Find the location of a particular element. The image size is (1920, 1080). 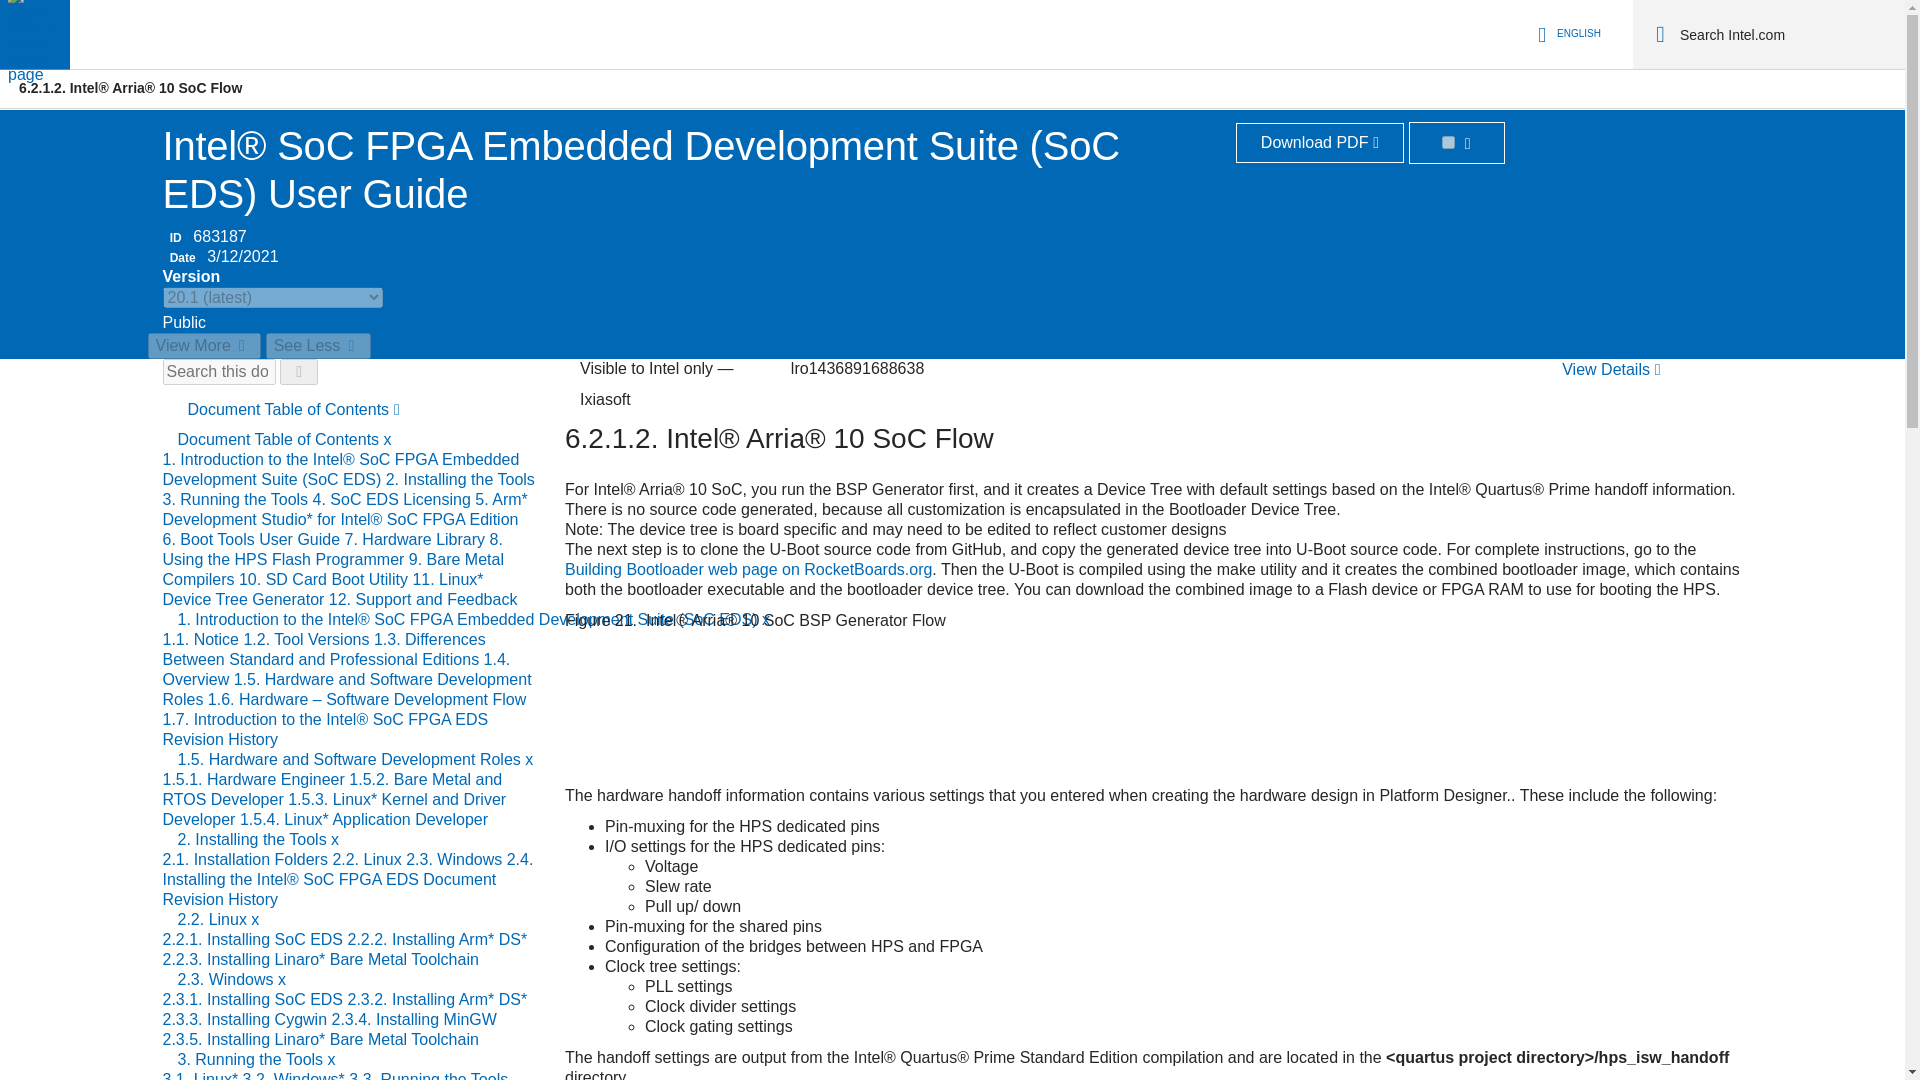

Search is located at coordinates (1660, 34).